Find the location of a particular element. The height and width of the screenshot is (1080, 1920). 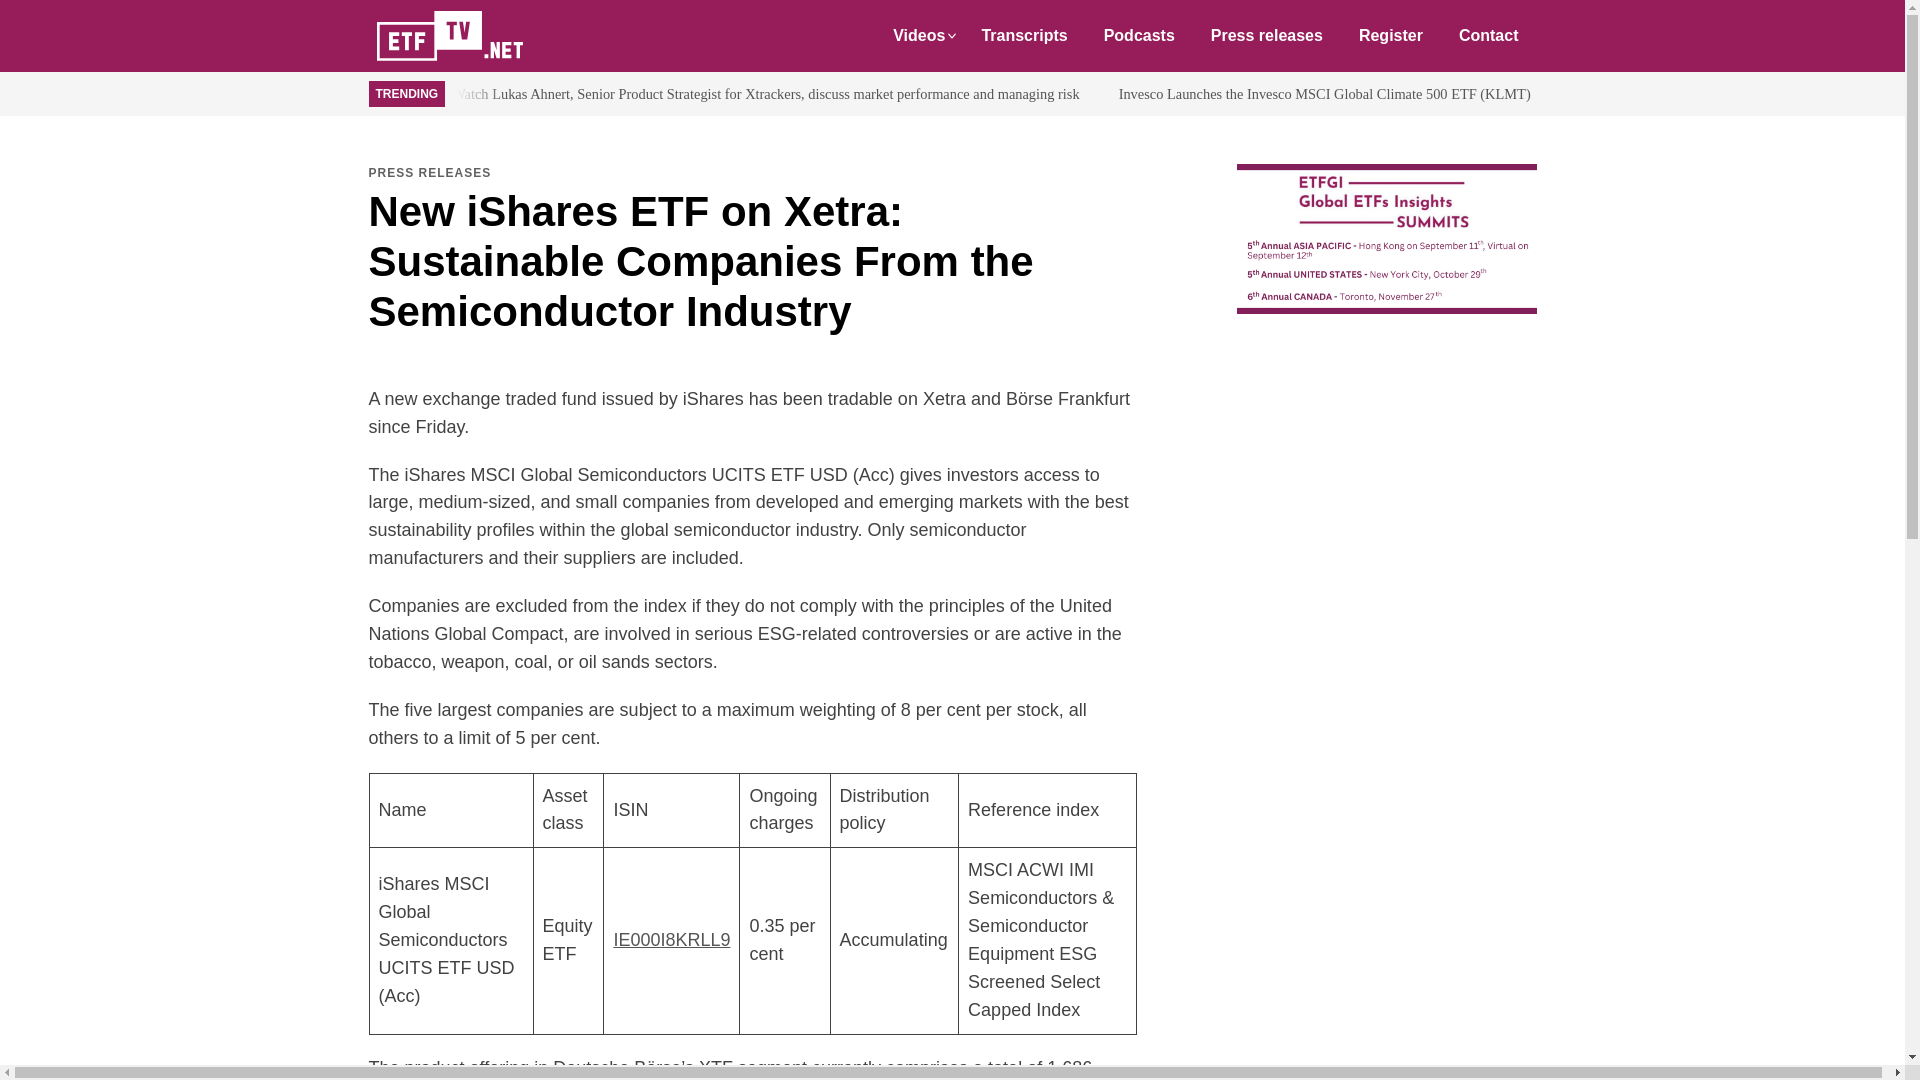

Transcripts is located at coordinates (1024, 36).